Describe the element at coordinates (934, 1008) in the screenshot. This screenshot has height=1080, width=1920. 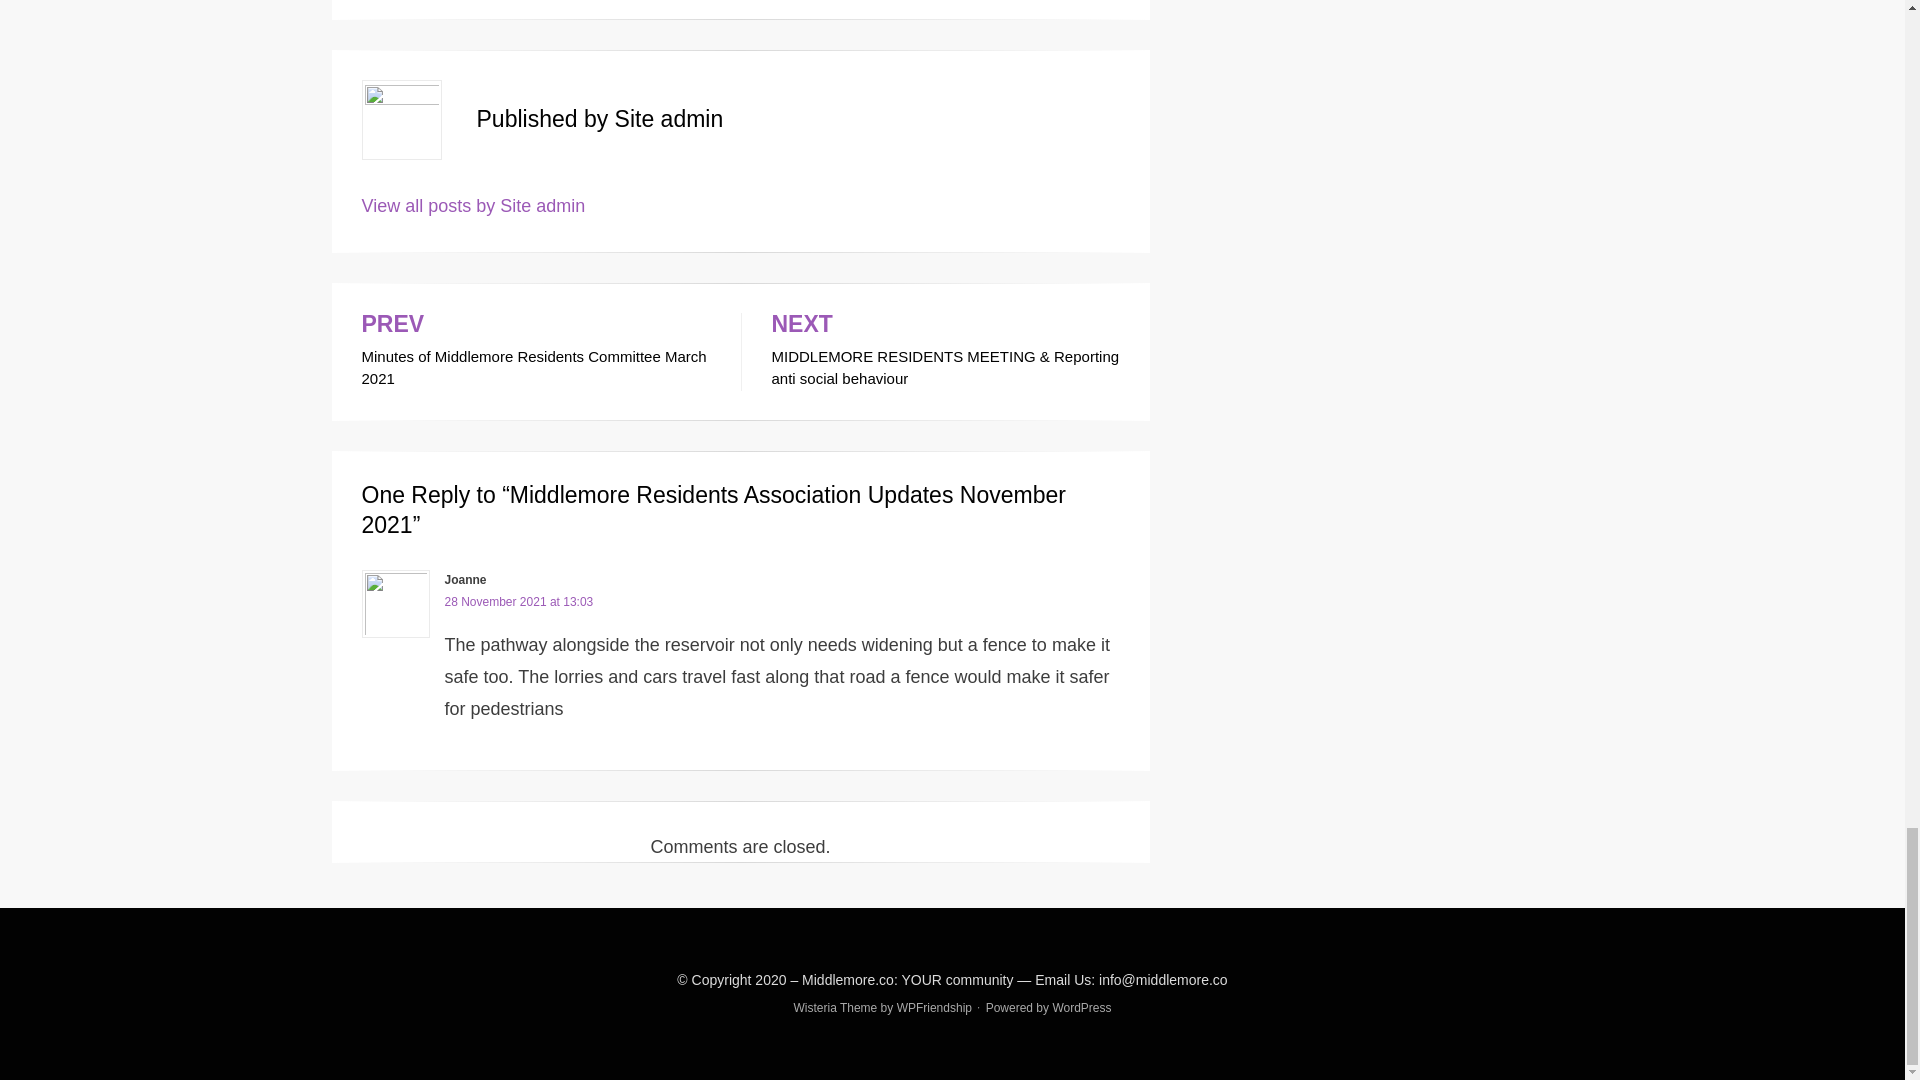
I see `WordPress` at that location.